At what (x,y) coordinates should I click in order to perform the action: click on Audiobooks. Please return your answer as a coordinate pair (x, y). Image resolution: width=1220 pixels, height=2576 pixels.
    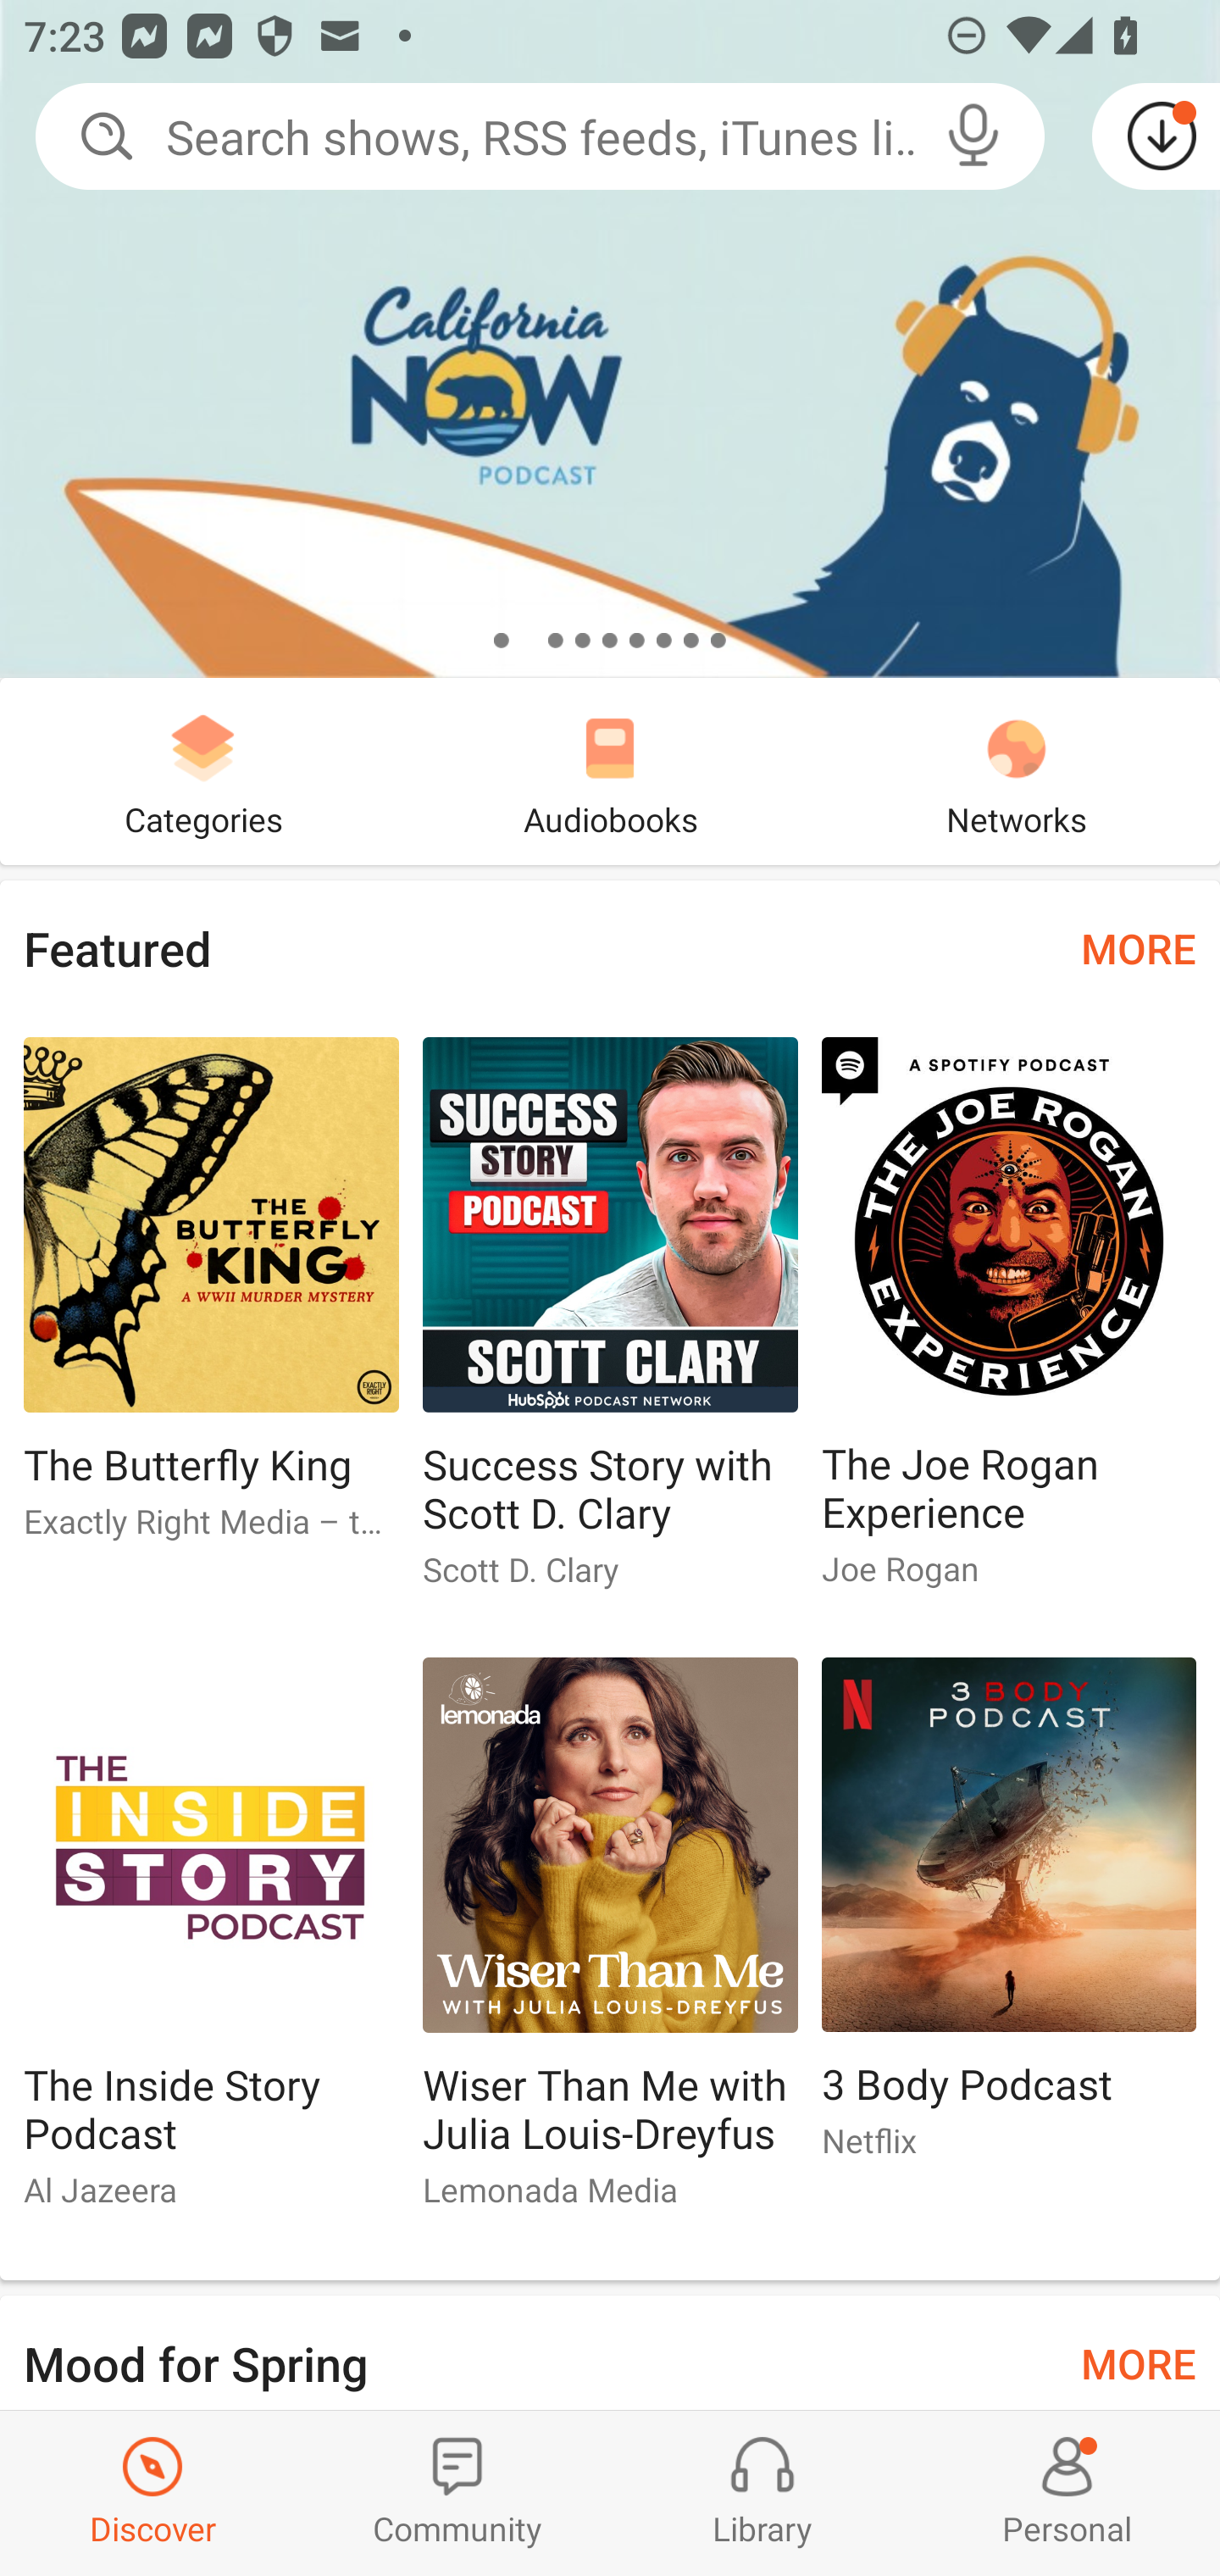
    Looking at the image, I should click on (610, 771).